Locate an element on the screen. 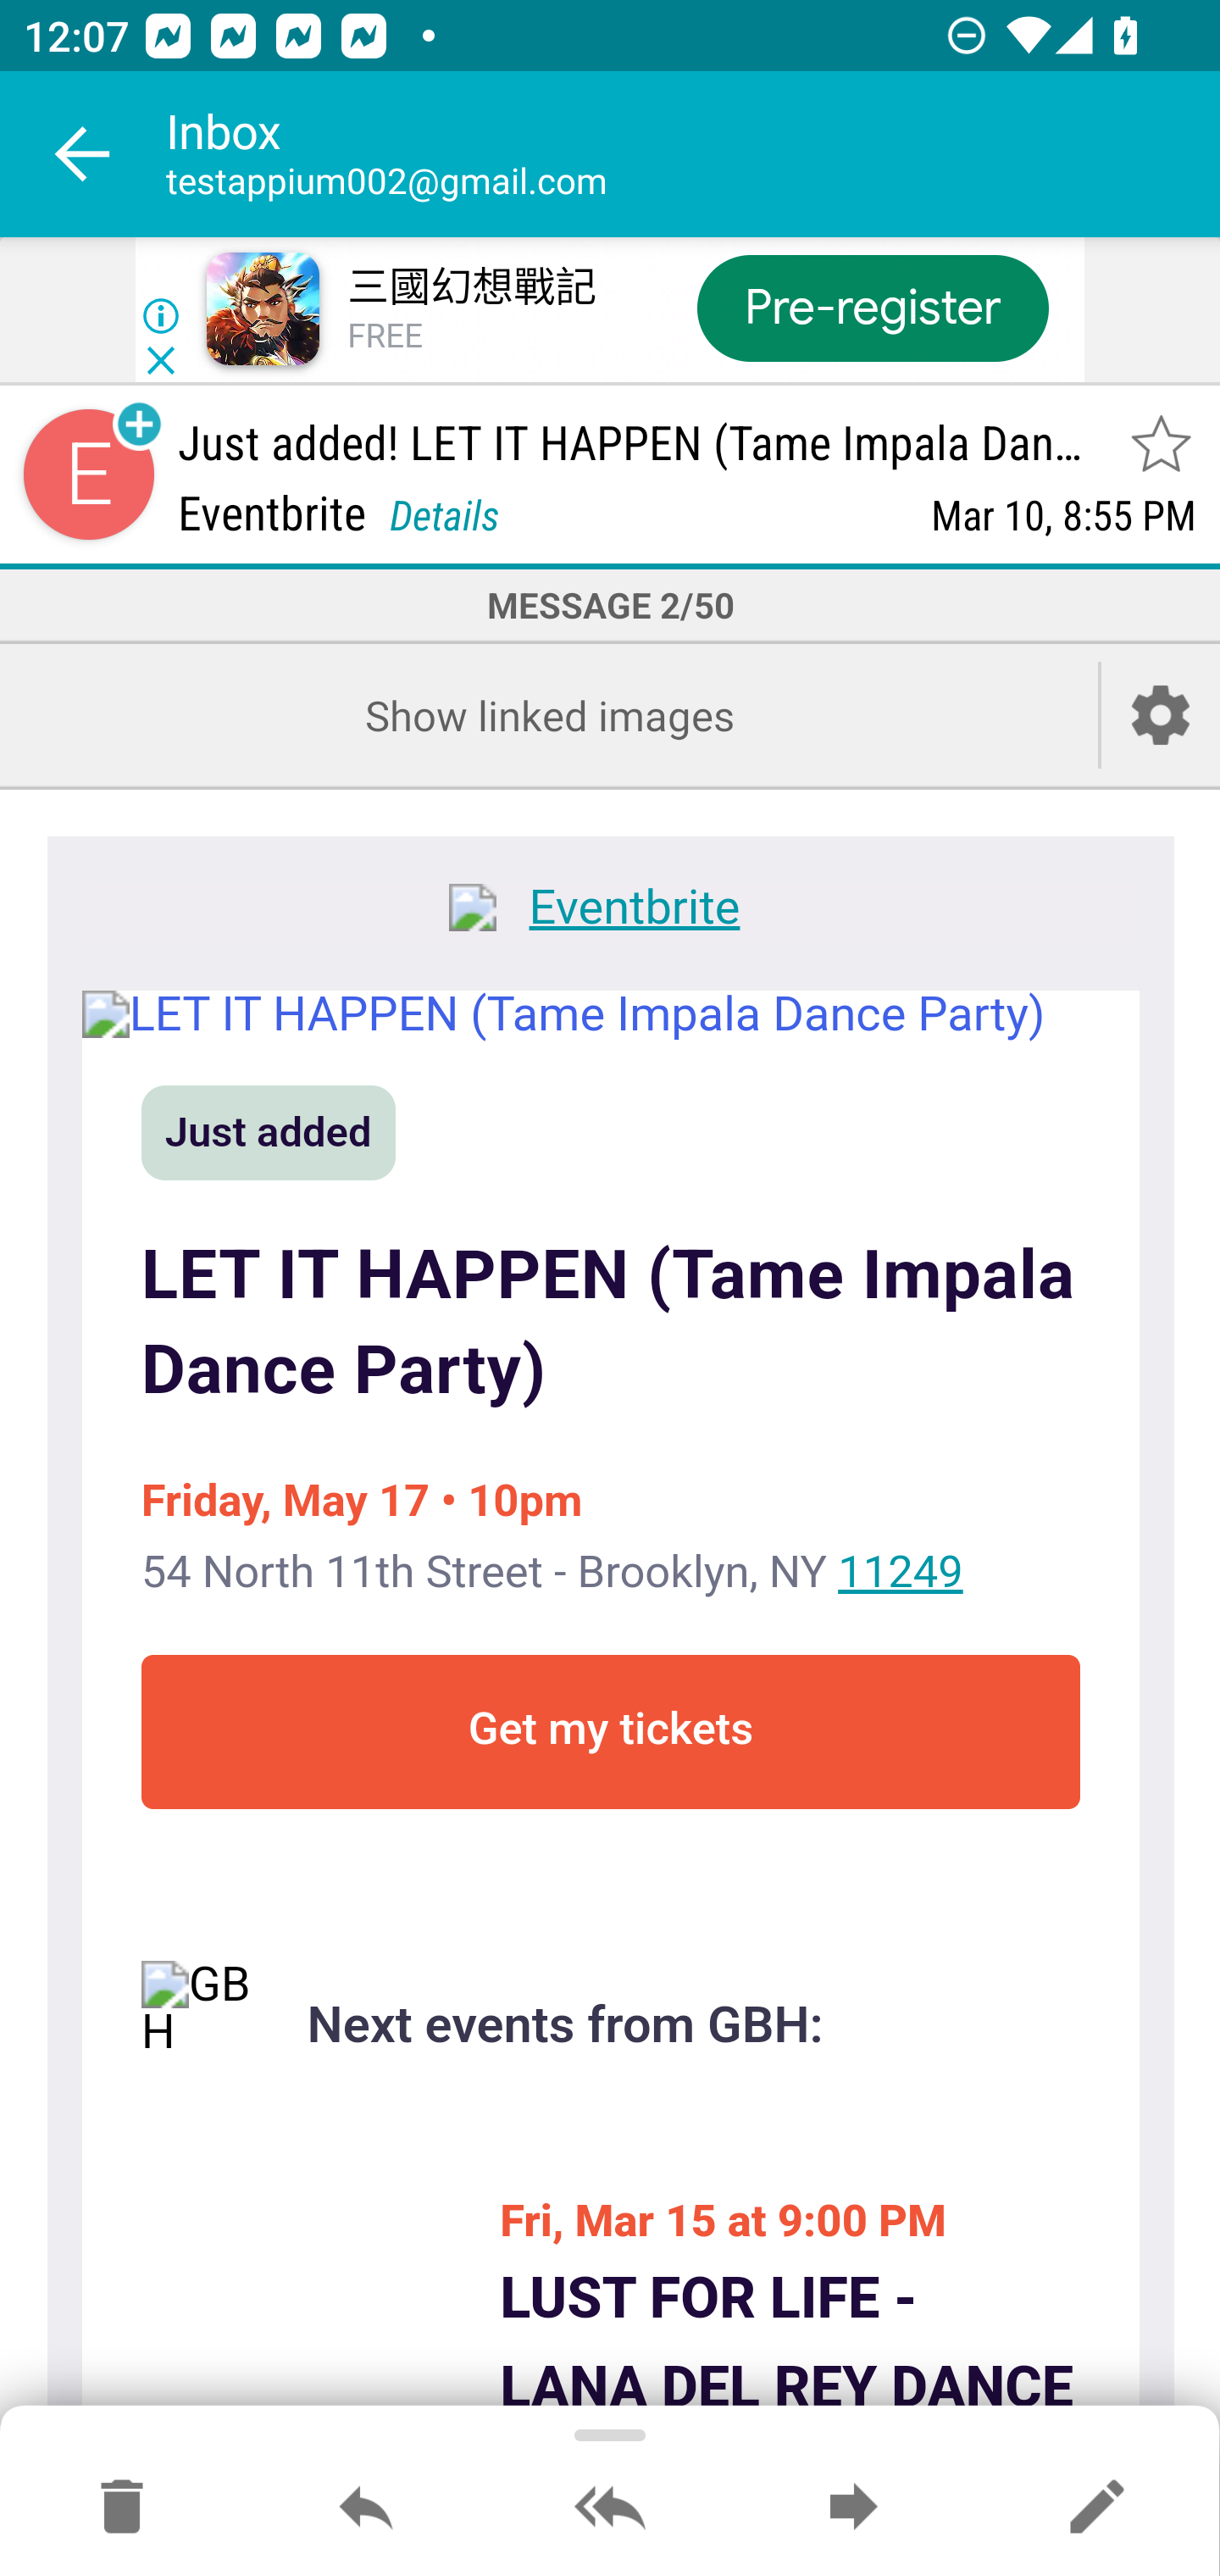 The image size is (1220, 2576). LET IT HAPPEN (Tame Impala Dance Party) is located at coordinates (610, 1013).